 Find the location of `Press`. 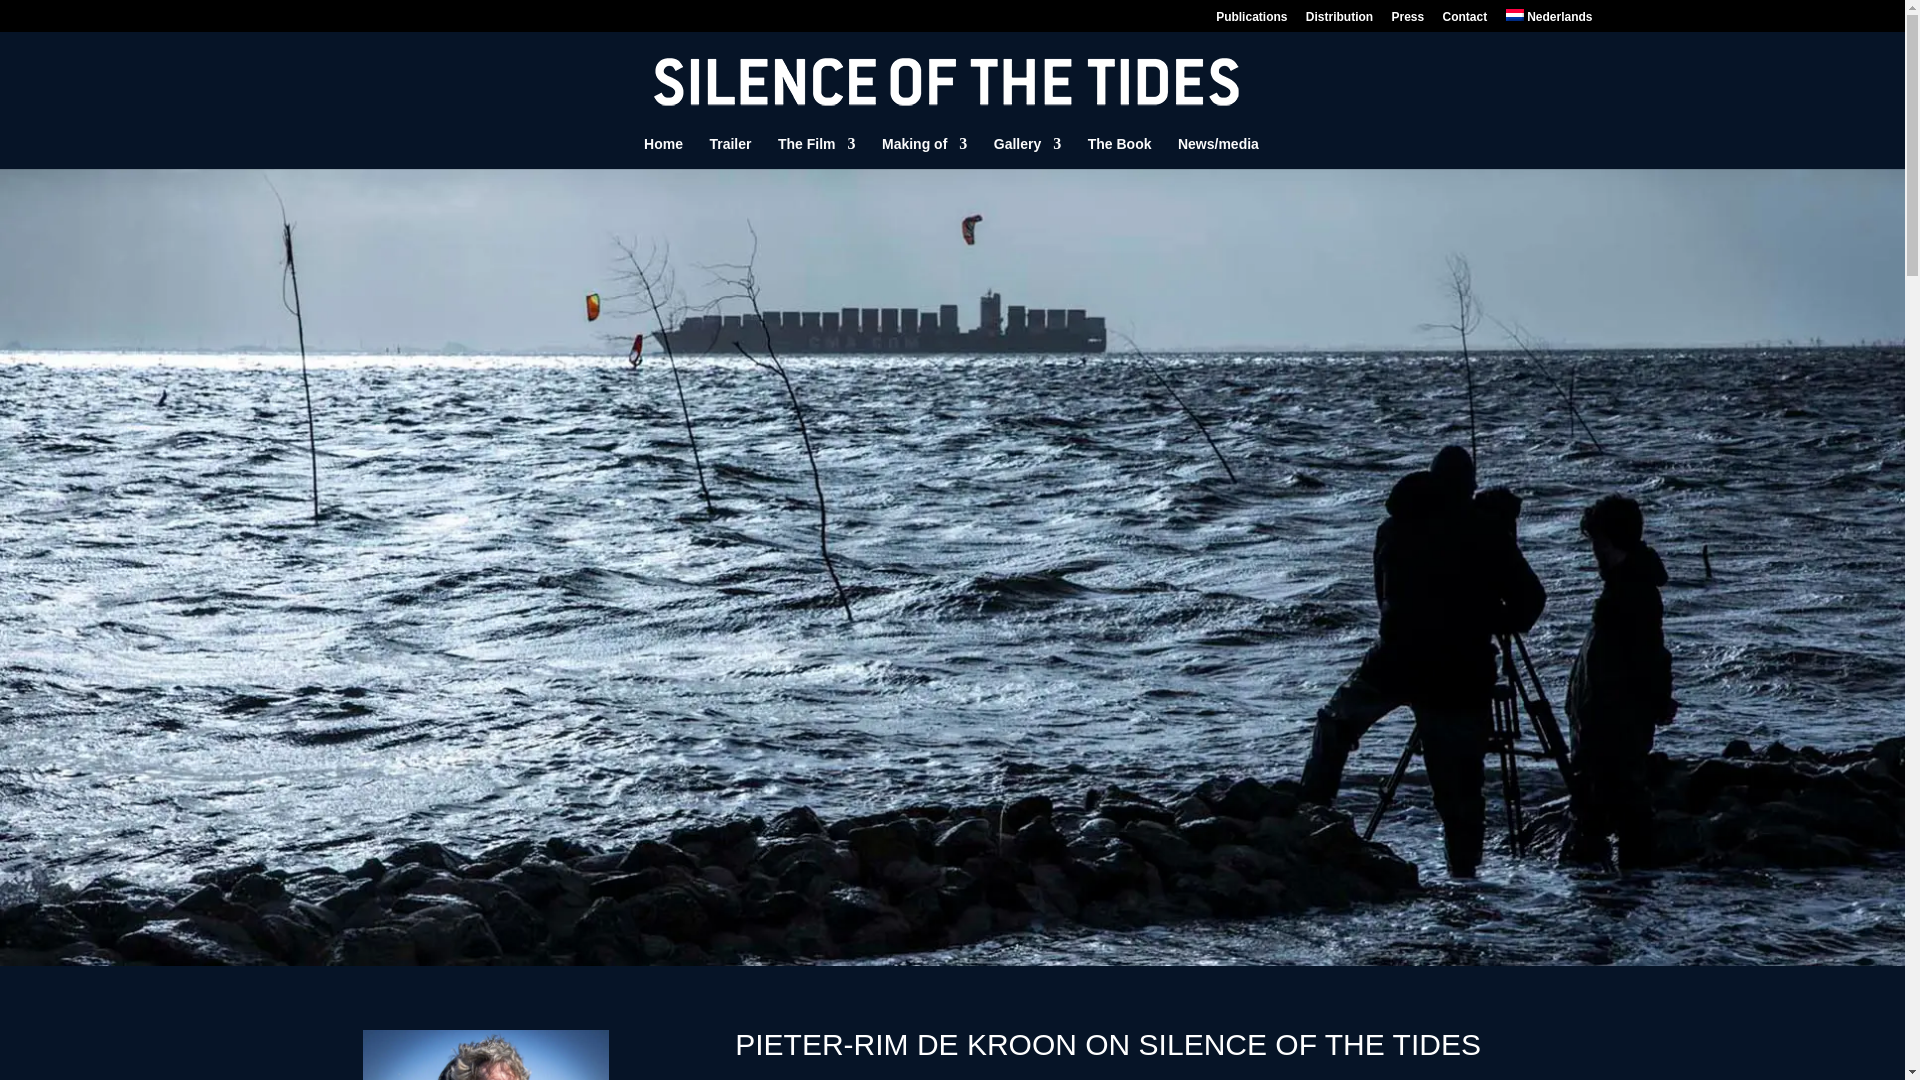

Press is located at coordinates (1407, 21).